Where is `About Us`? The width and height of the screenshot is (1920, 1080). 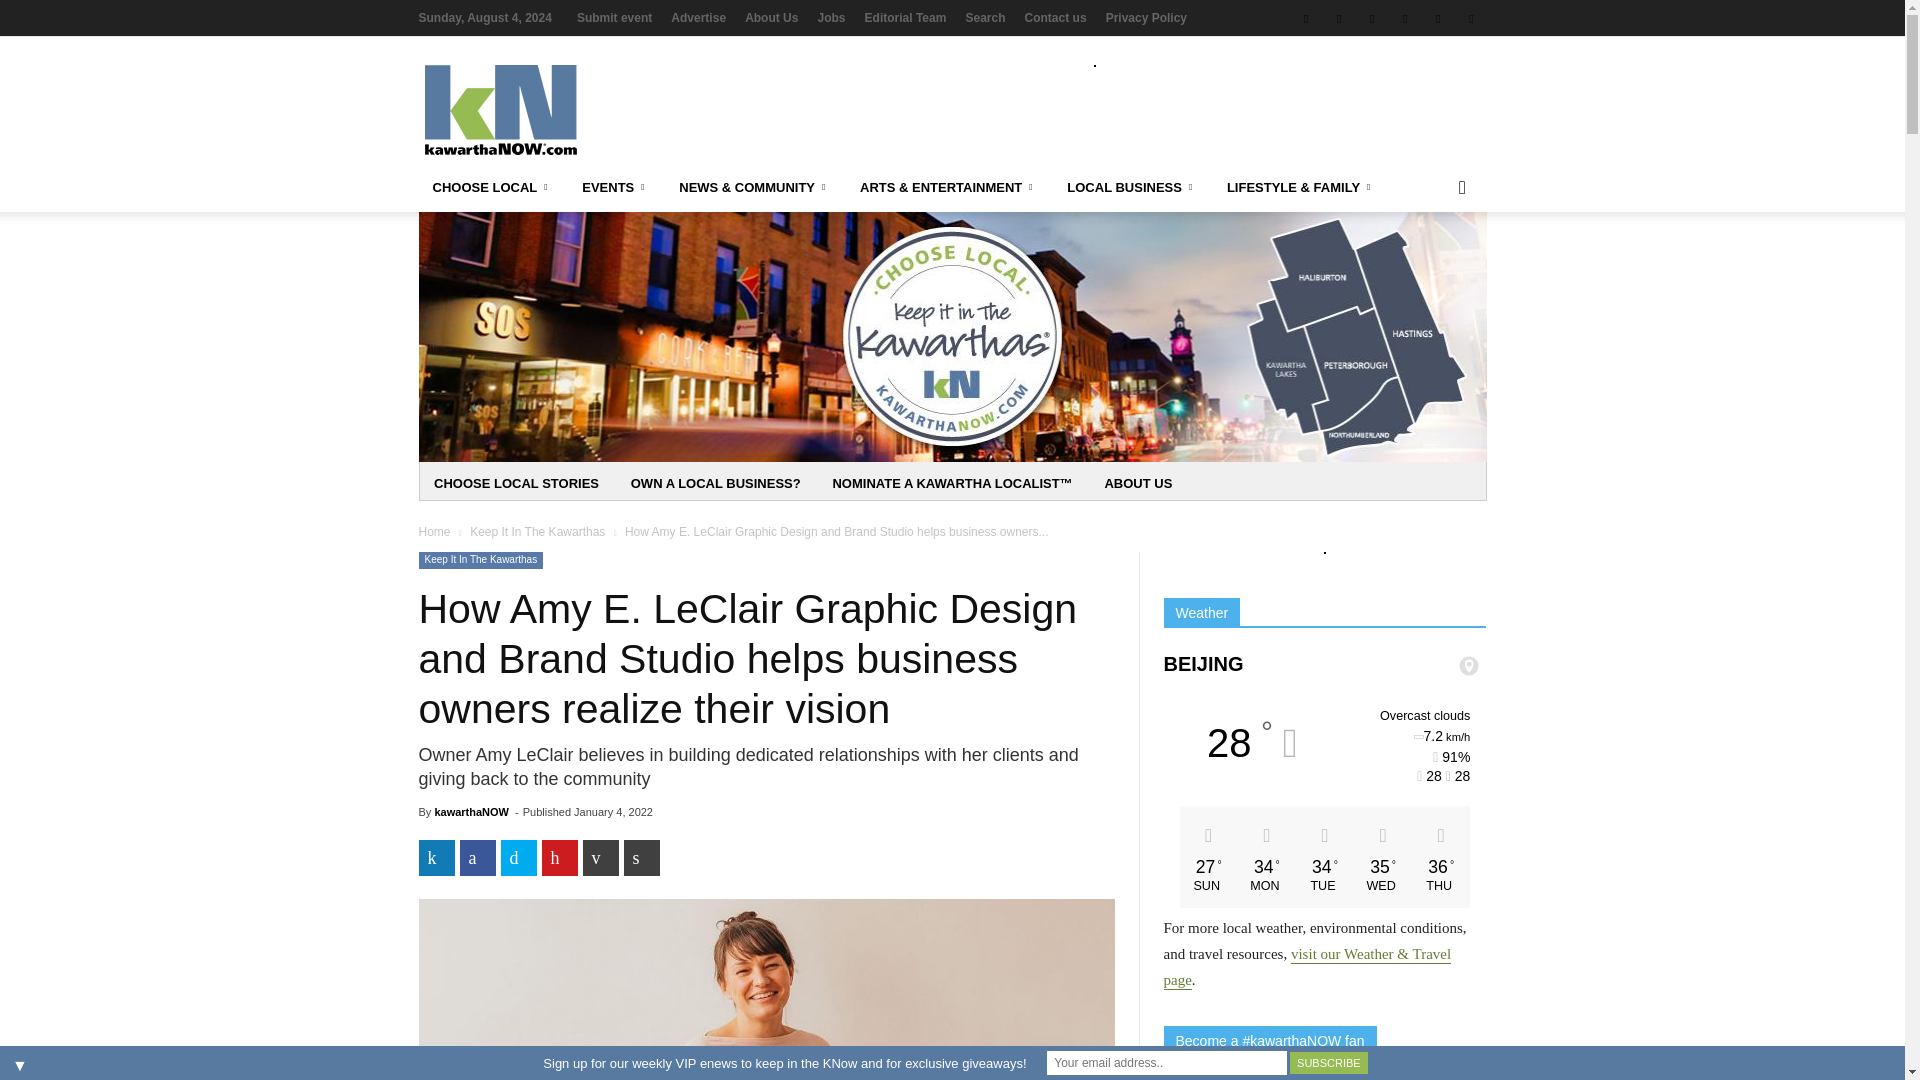 About Us is located at coordinates (771, 17).